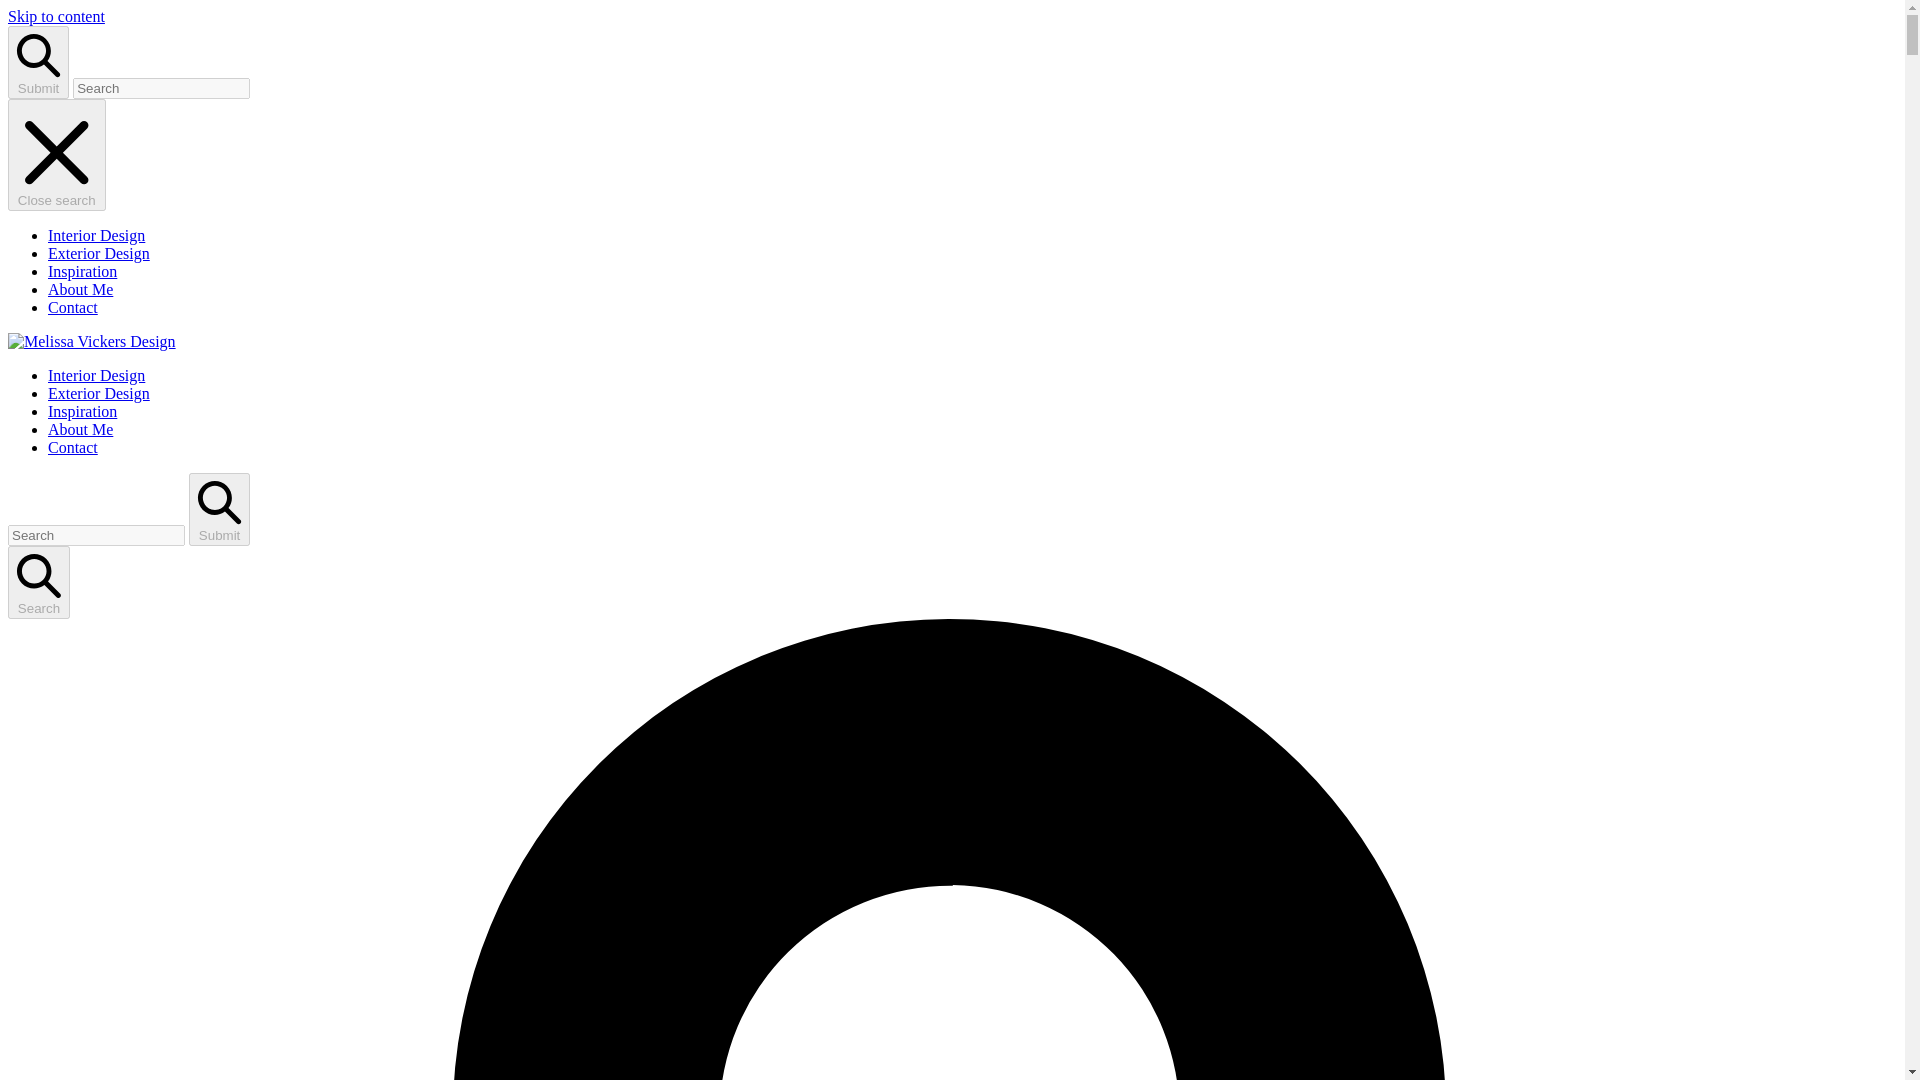 Image resolution: width=1920 pixels, height=1080 pixels. Describe the element at coordinates (72, 308) in the screenshot. I see `Contact` at that location.